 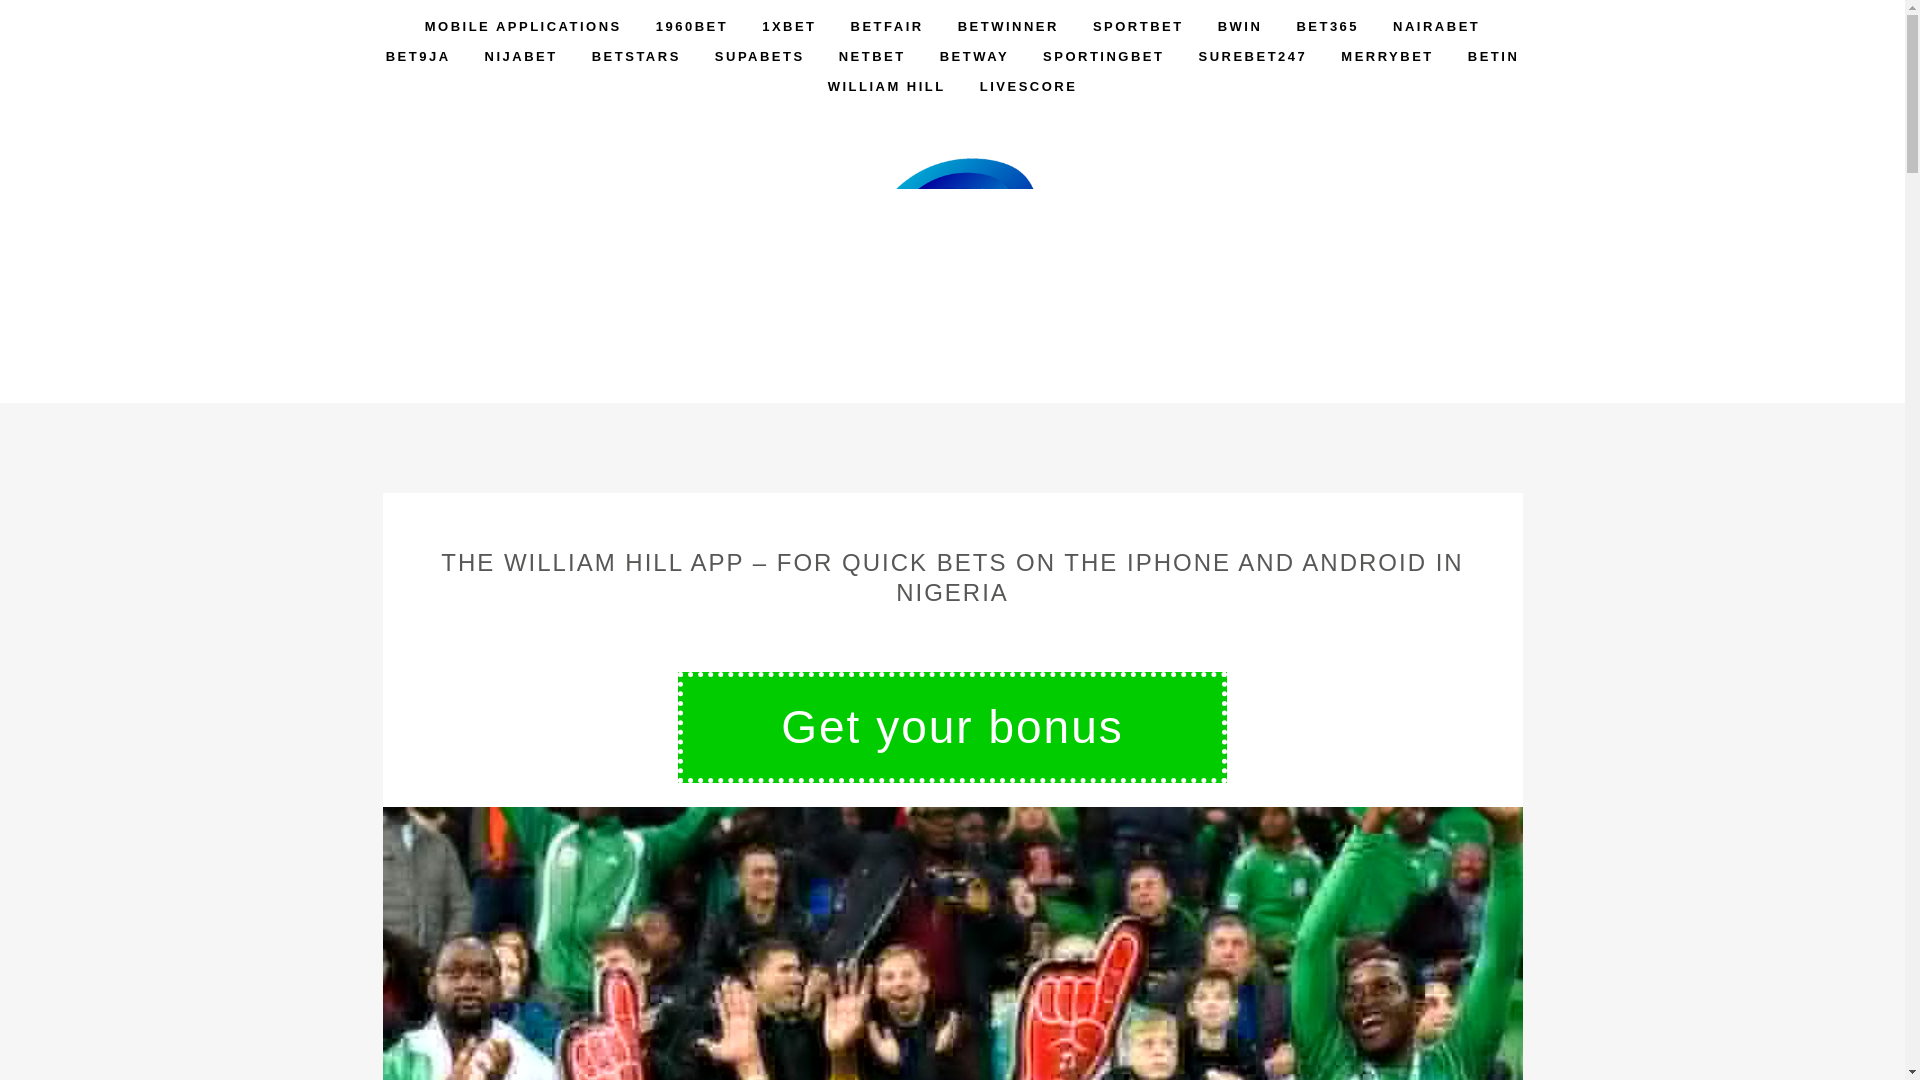 I want to click on BWIN, so click(x=1240, y=26).